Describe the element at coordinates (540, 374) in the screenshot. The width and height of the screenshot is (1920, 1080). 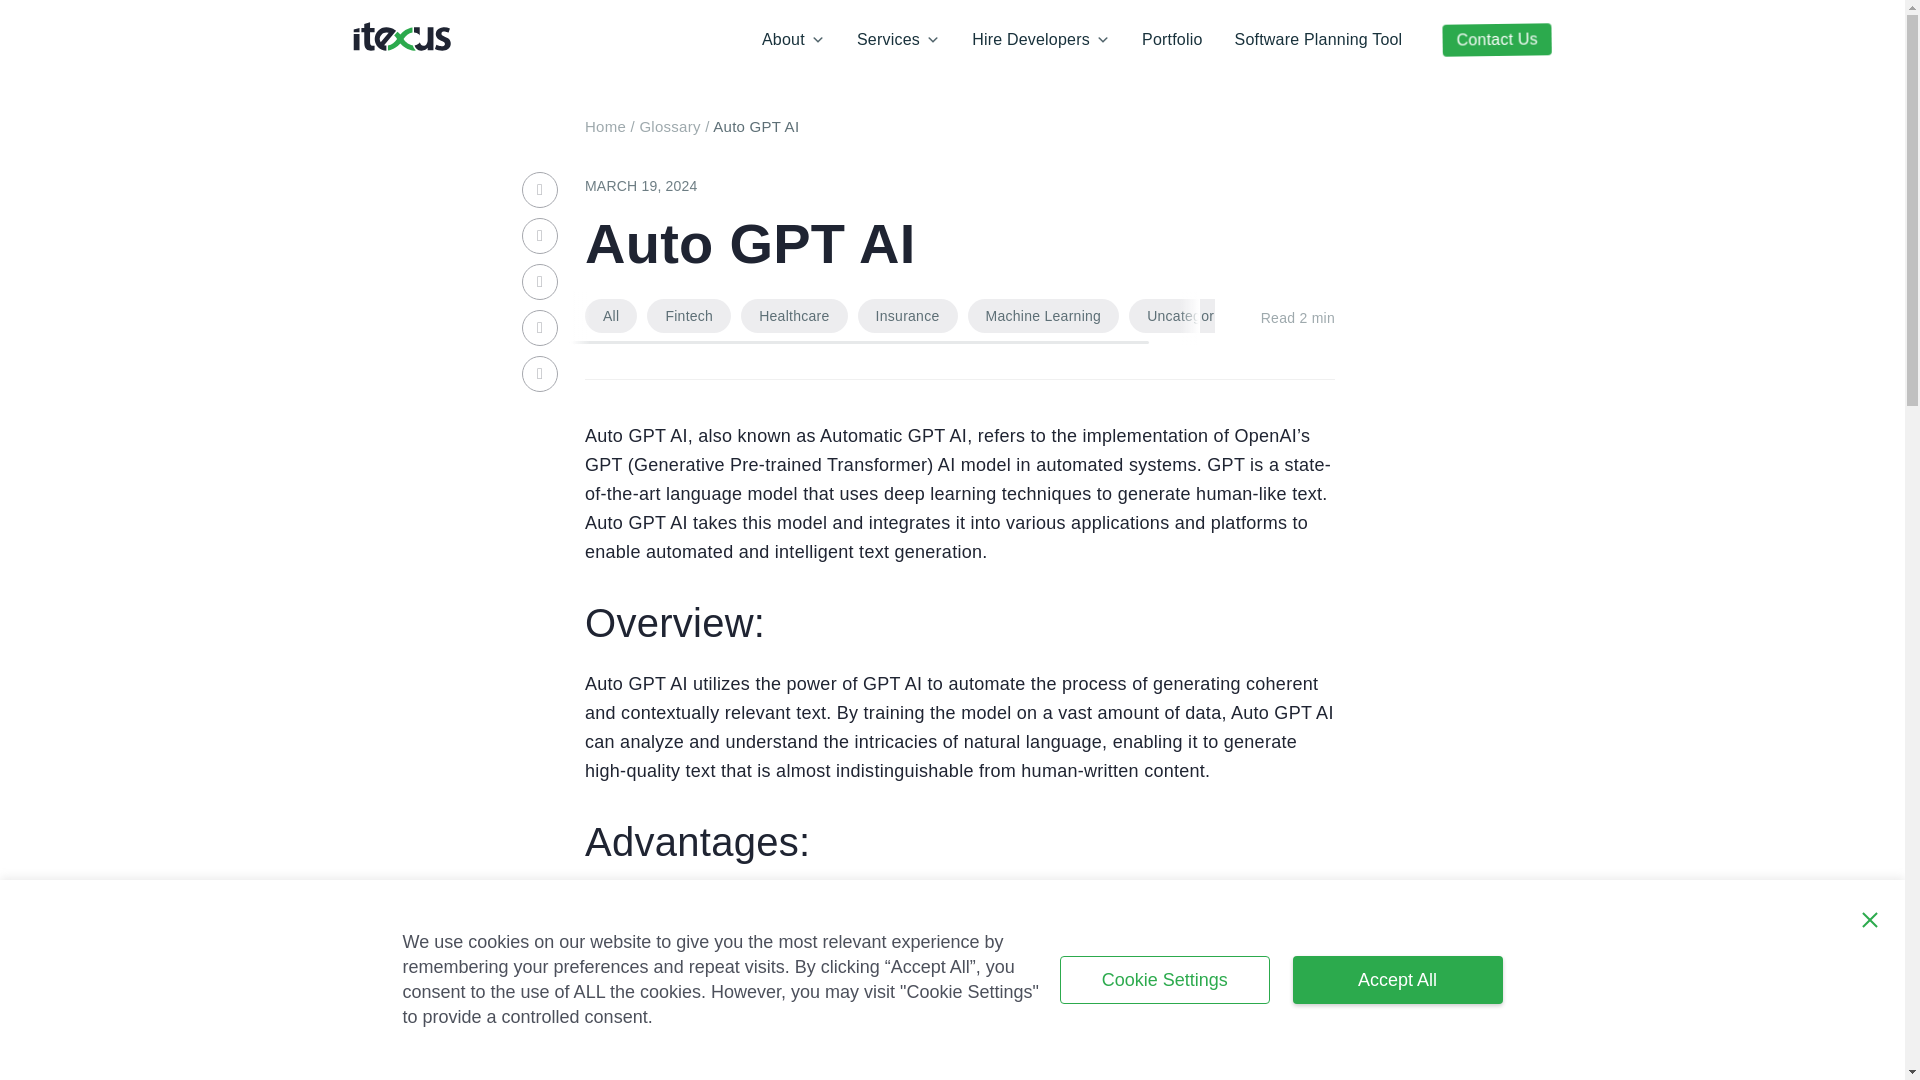
I see `Copy to Clipboard` at that location.